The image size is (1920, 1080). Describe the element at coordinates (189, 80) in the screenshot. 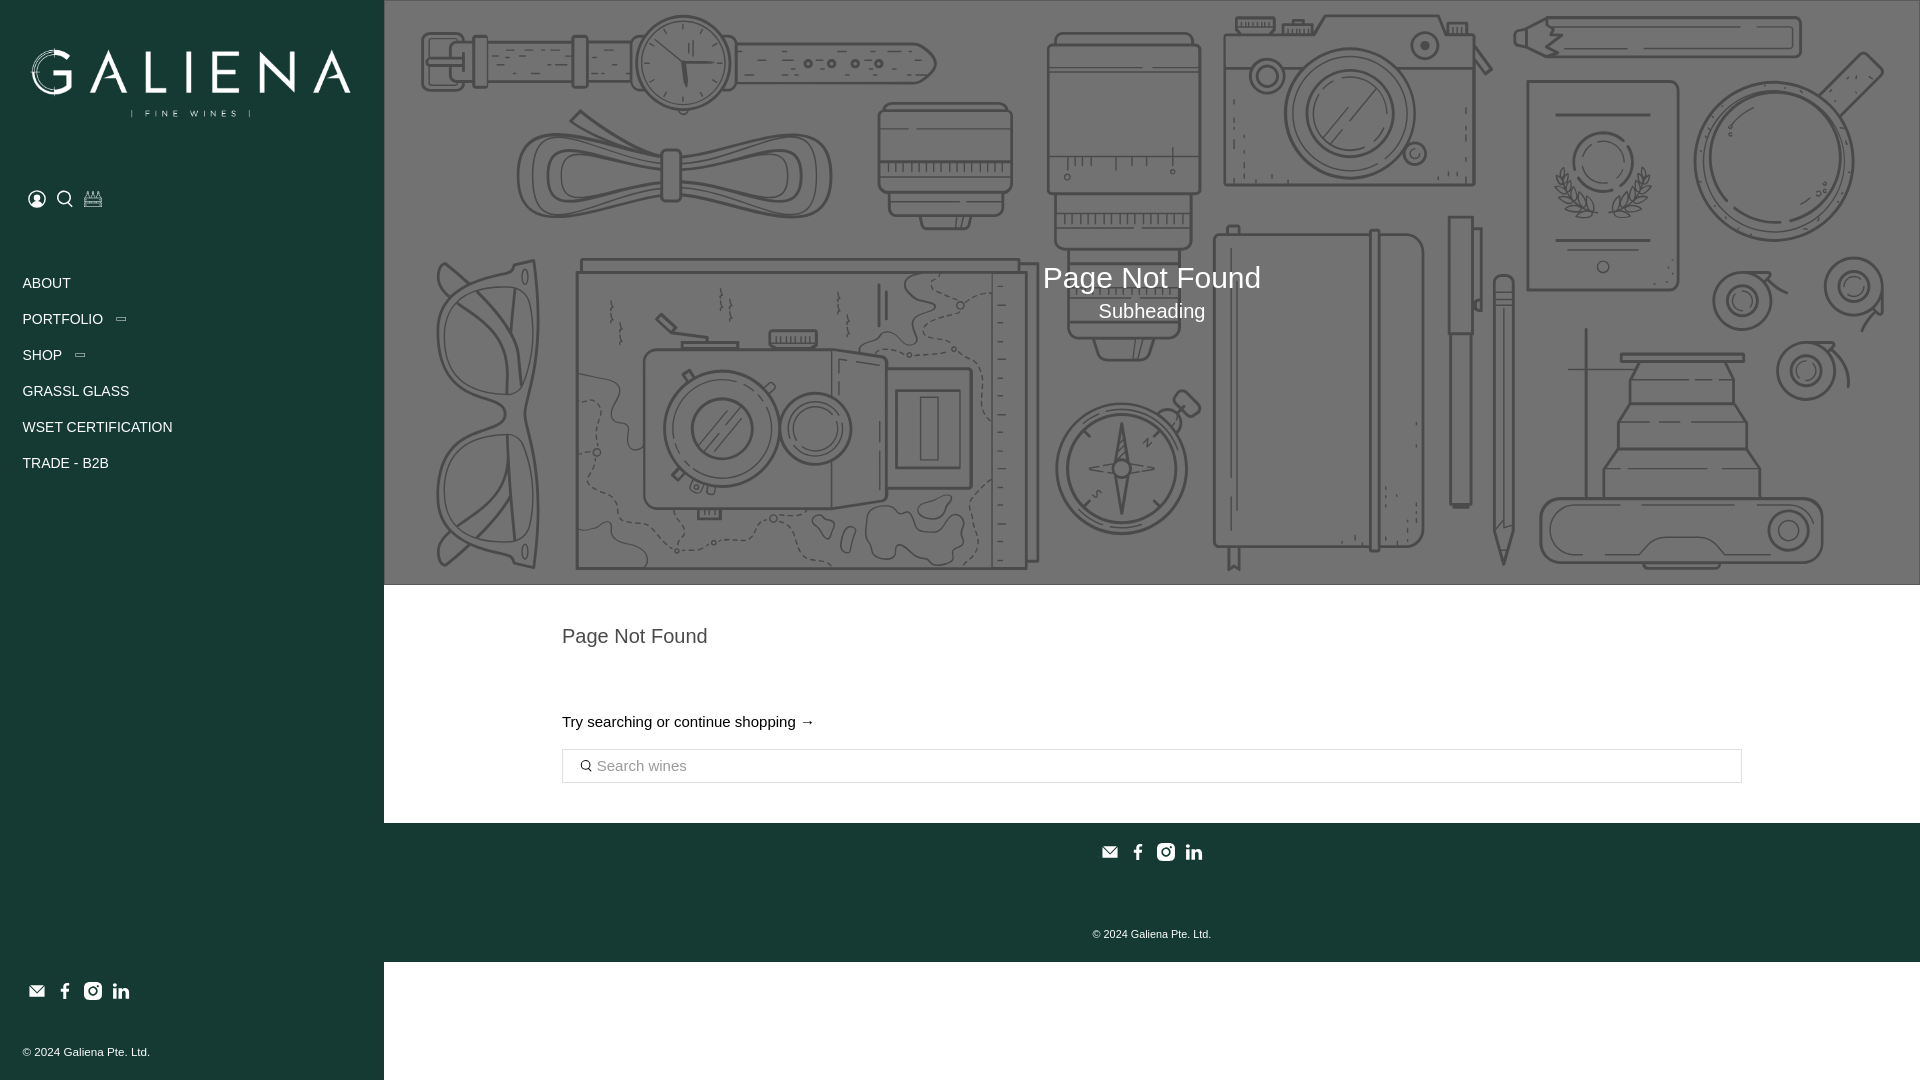

I see `Galiena Pte. Ltd` at that location.